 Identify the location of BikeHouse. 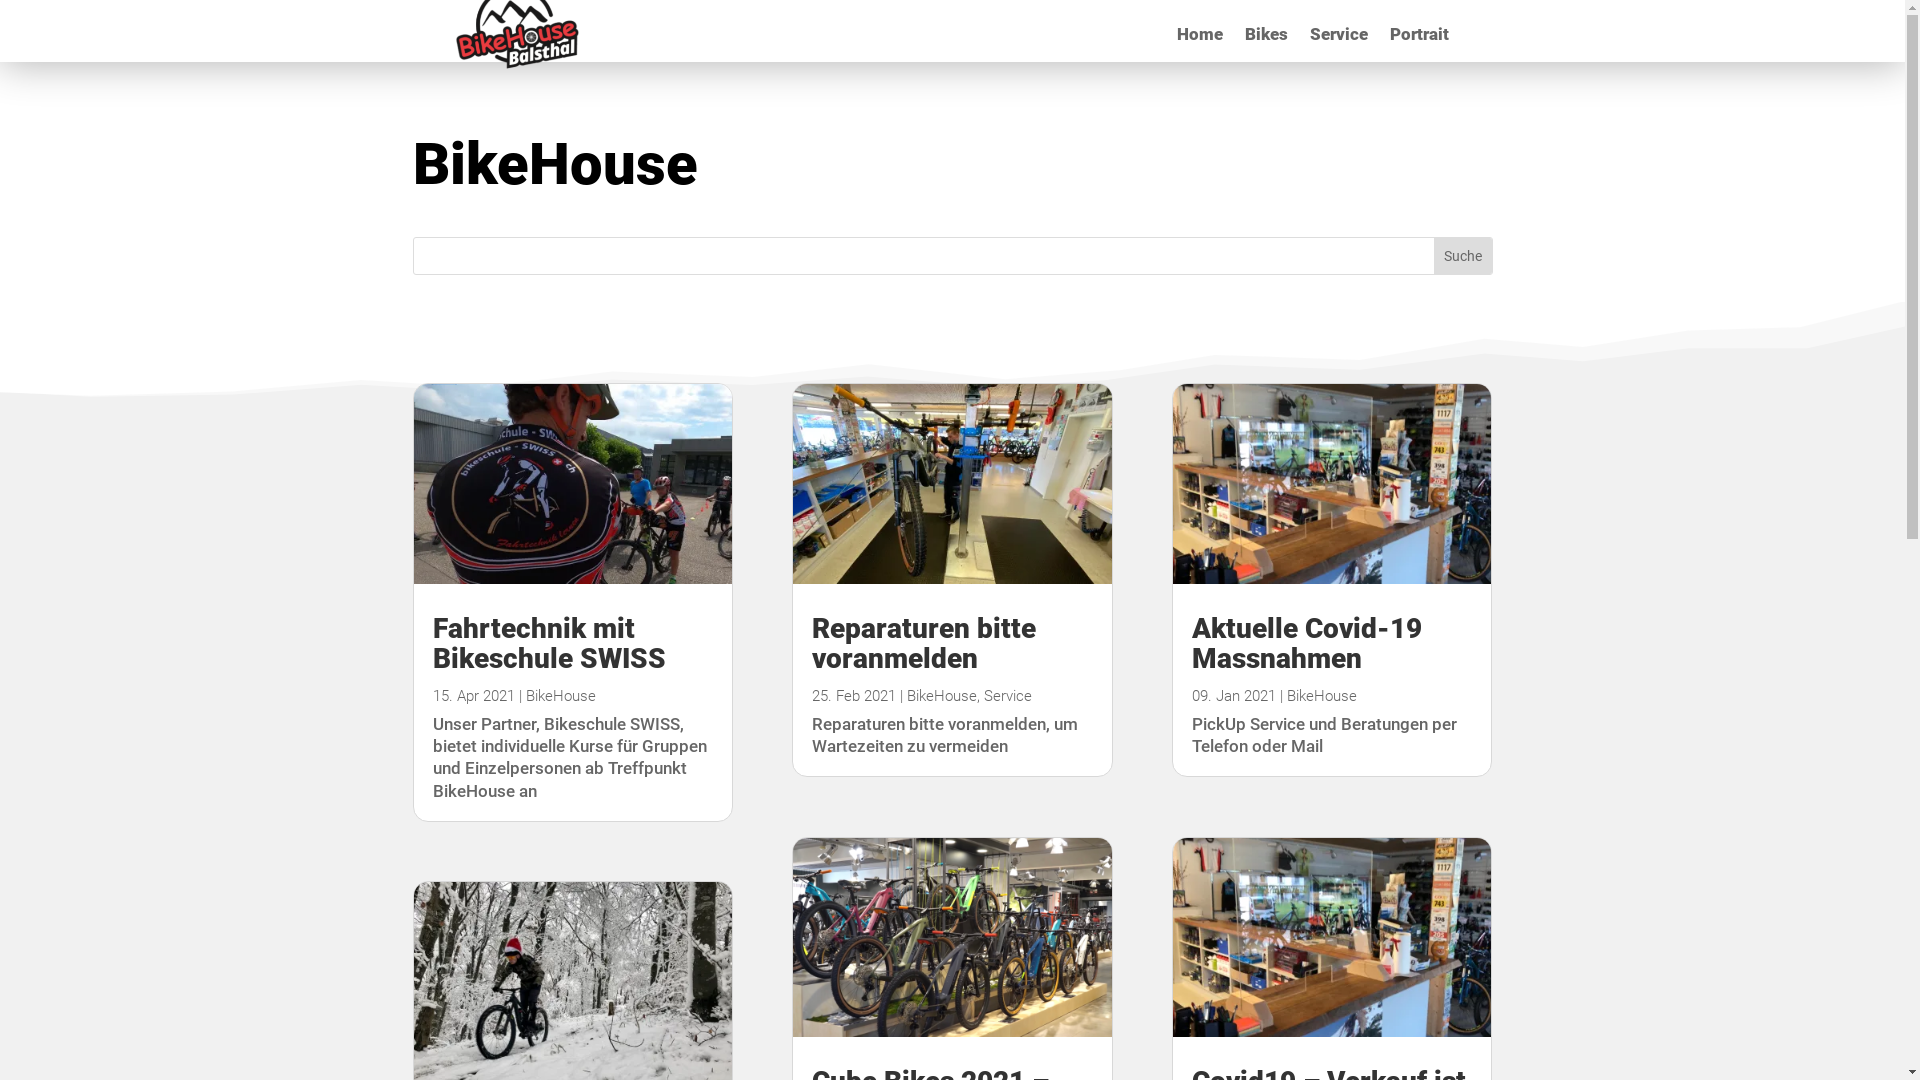
(942, 696).